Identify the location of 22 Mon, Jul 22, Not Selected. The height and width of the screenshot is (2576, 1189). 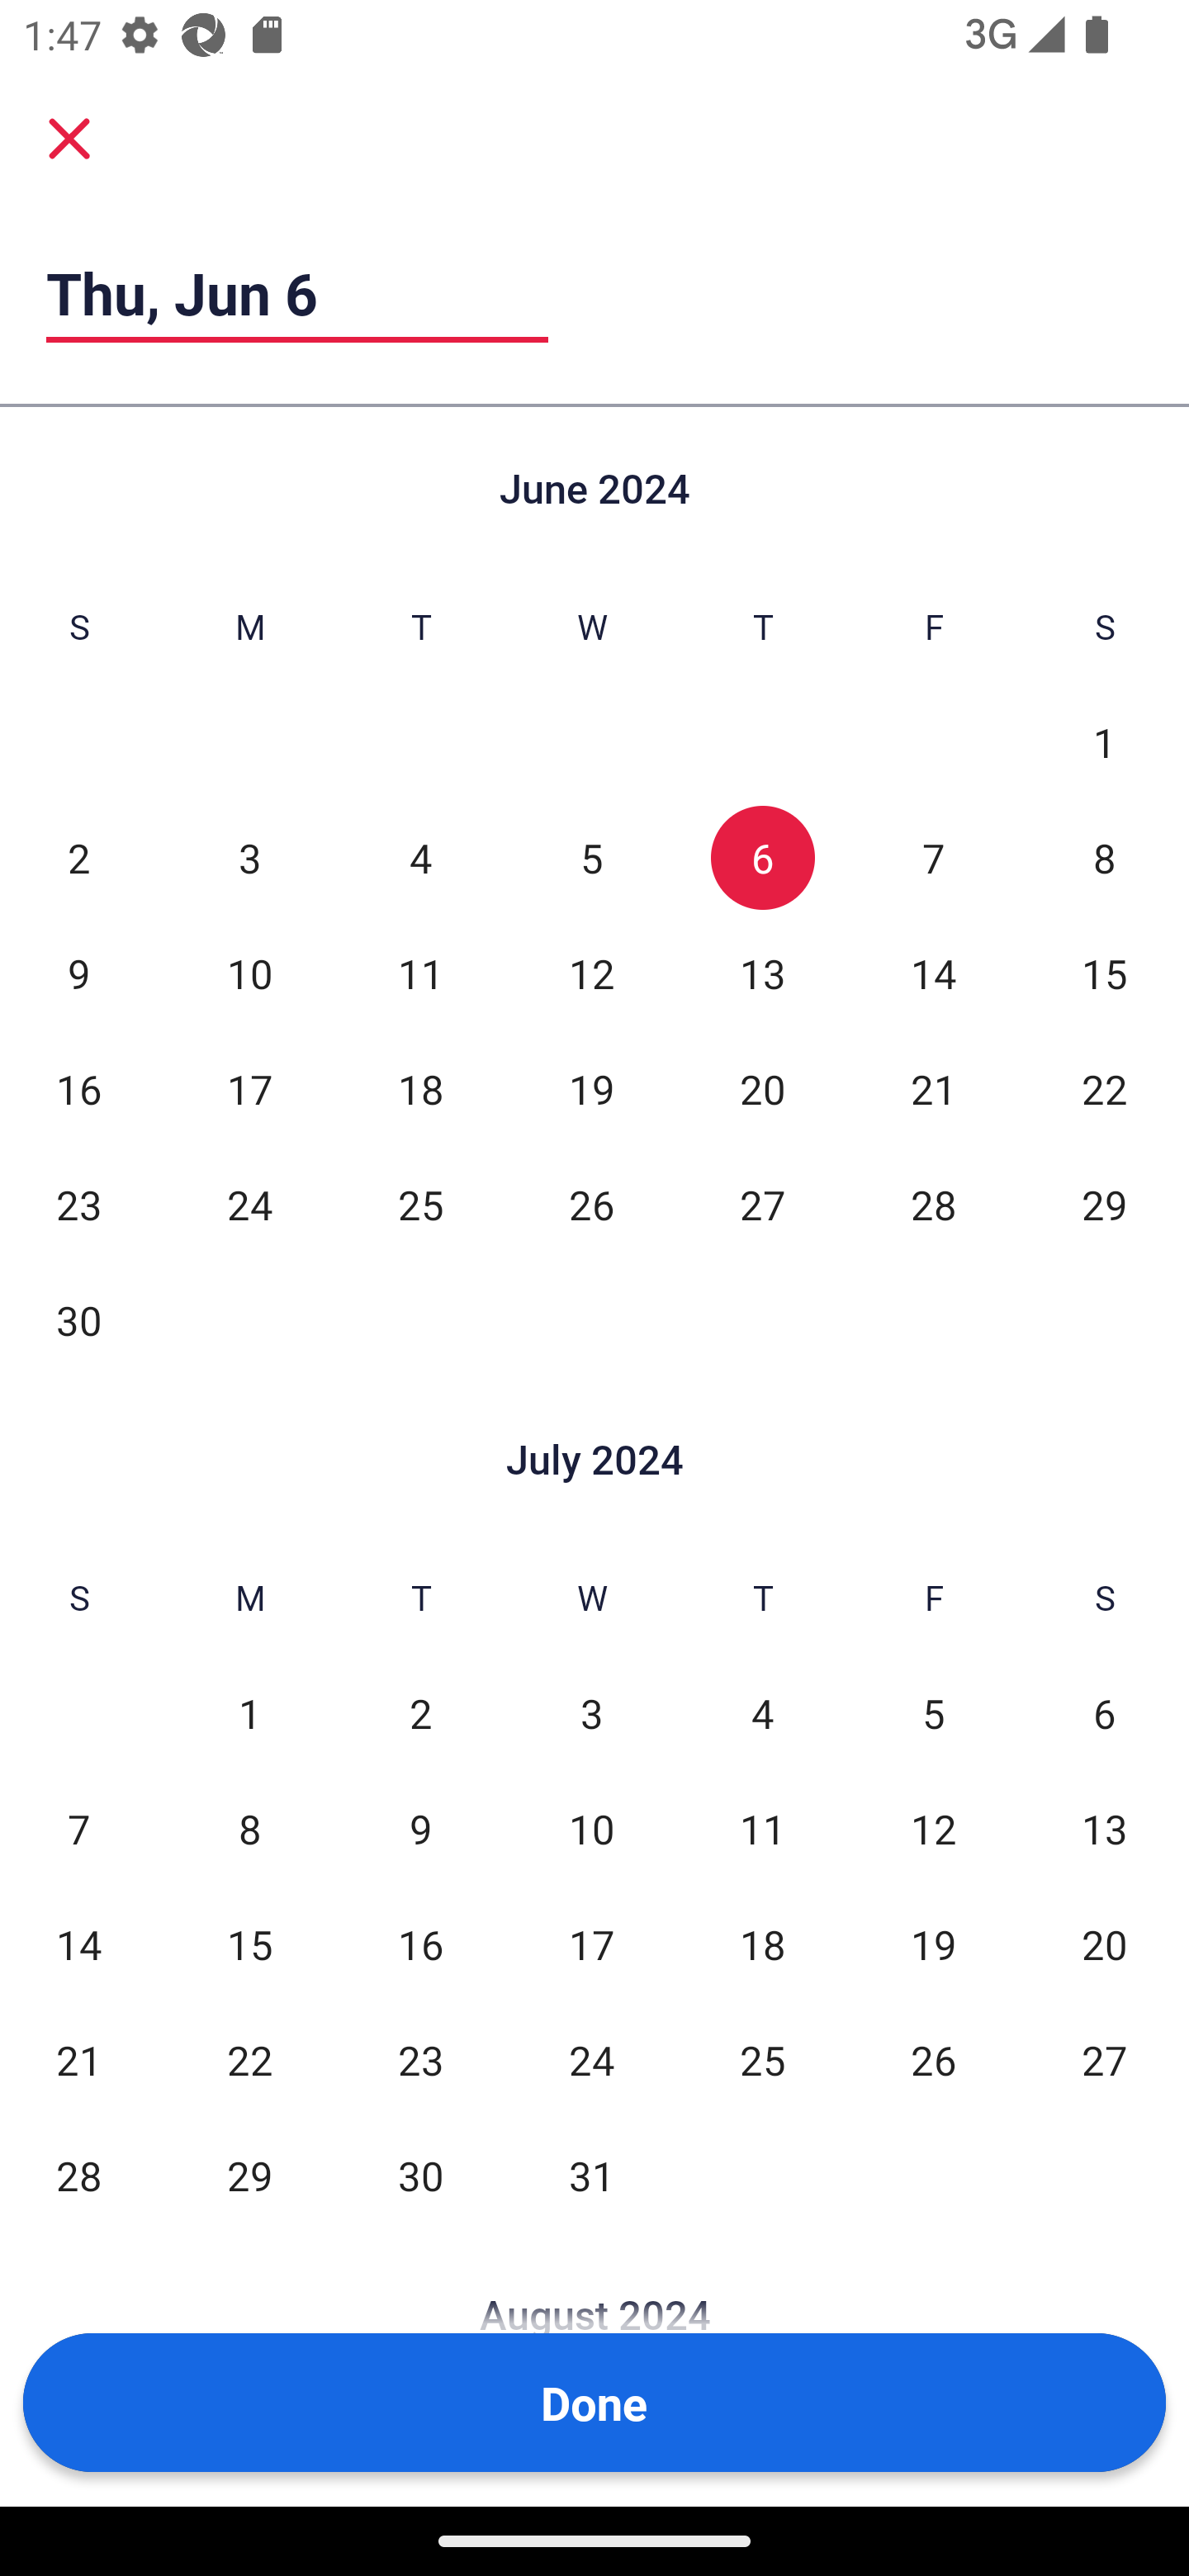
(249, 2059).